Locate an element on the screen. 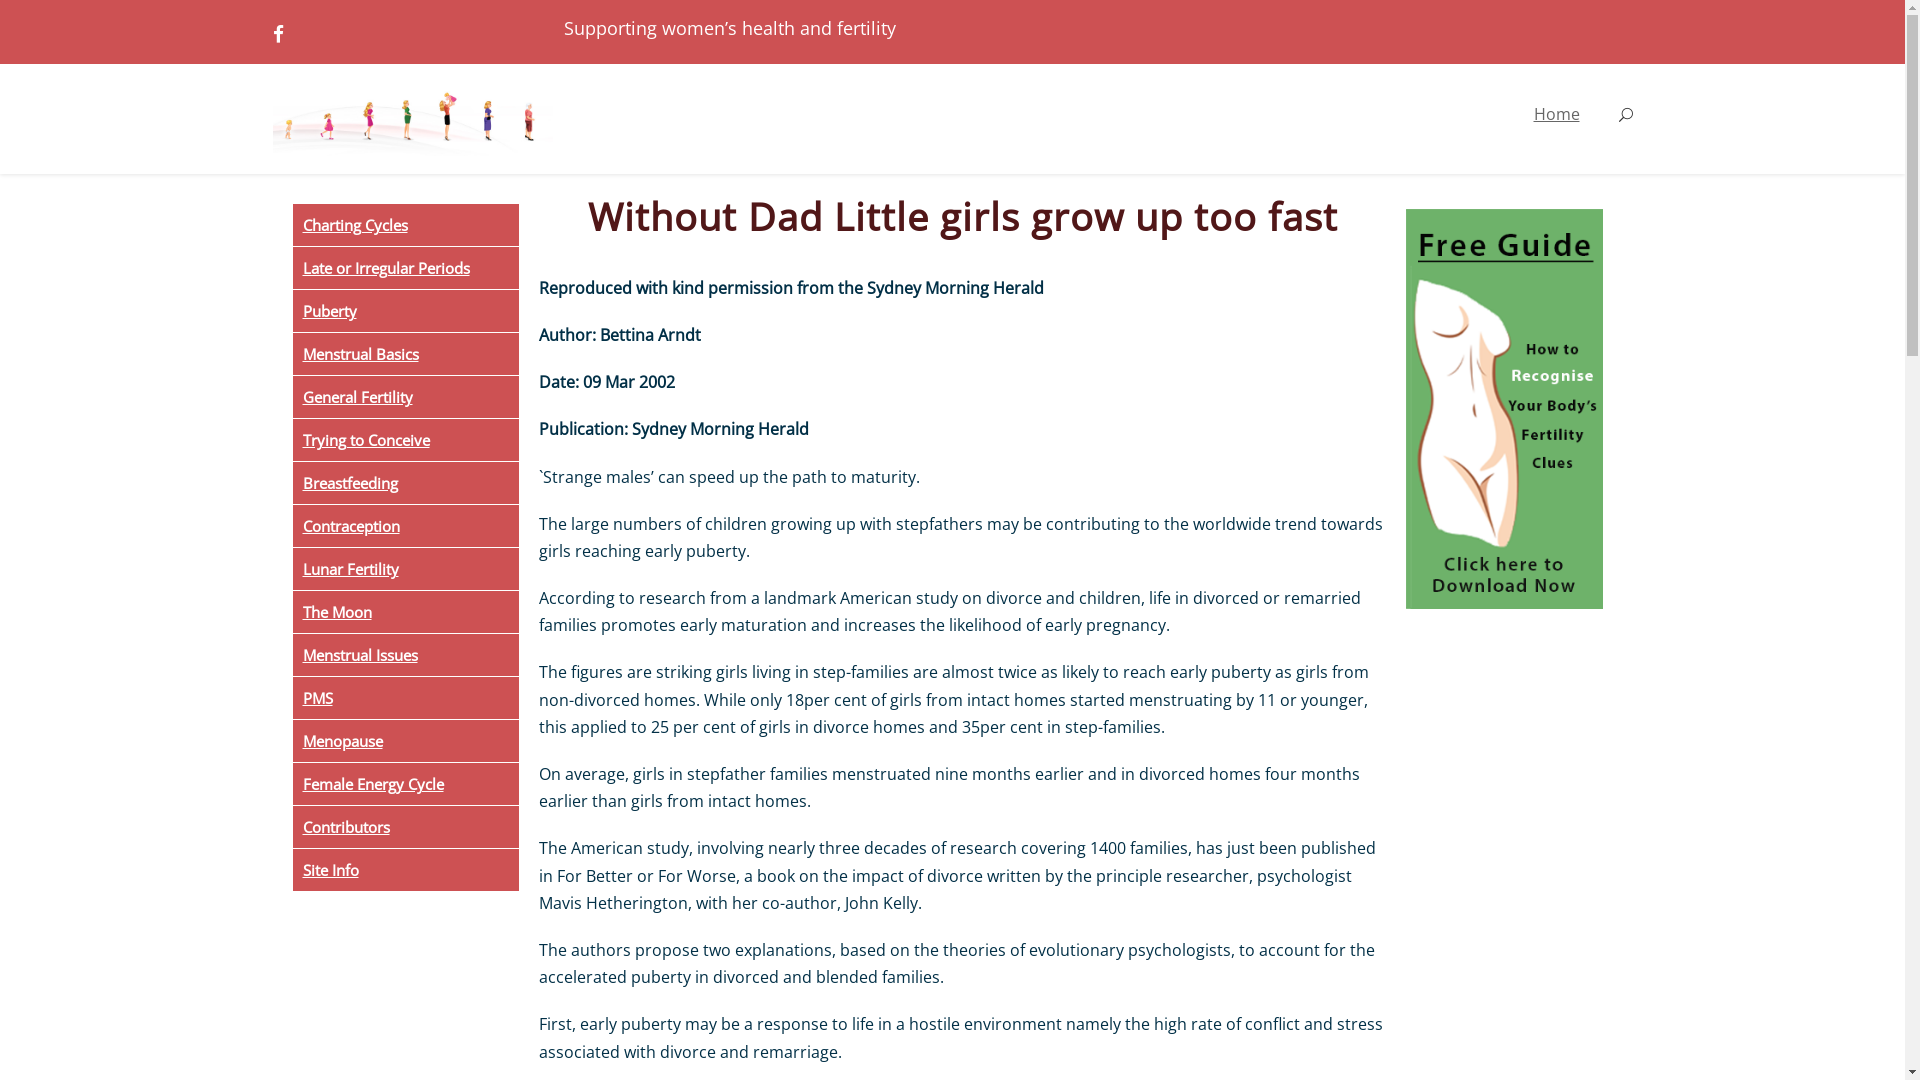 The image size is (1920, 1080). Home is located at coordinates (1557, 132).